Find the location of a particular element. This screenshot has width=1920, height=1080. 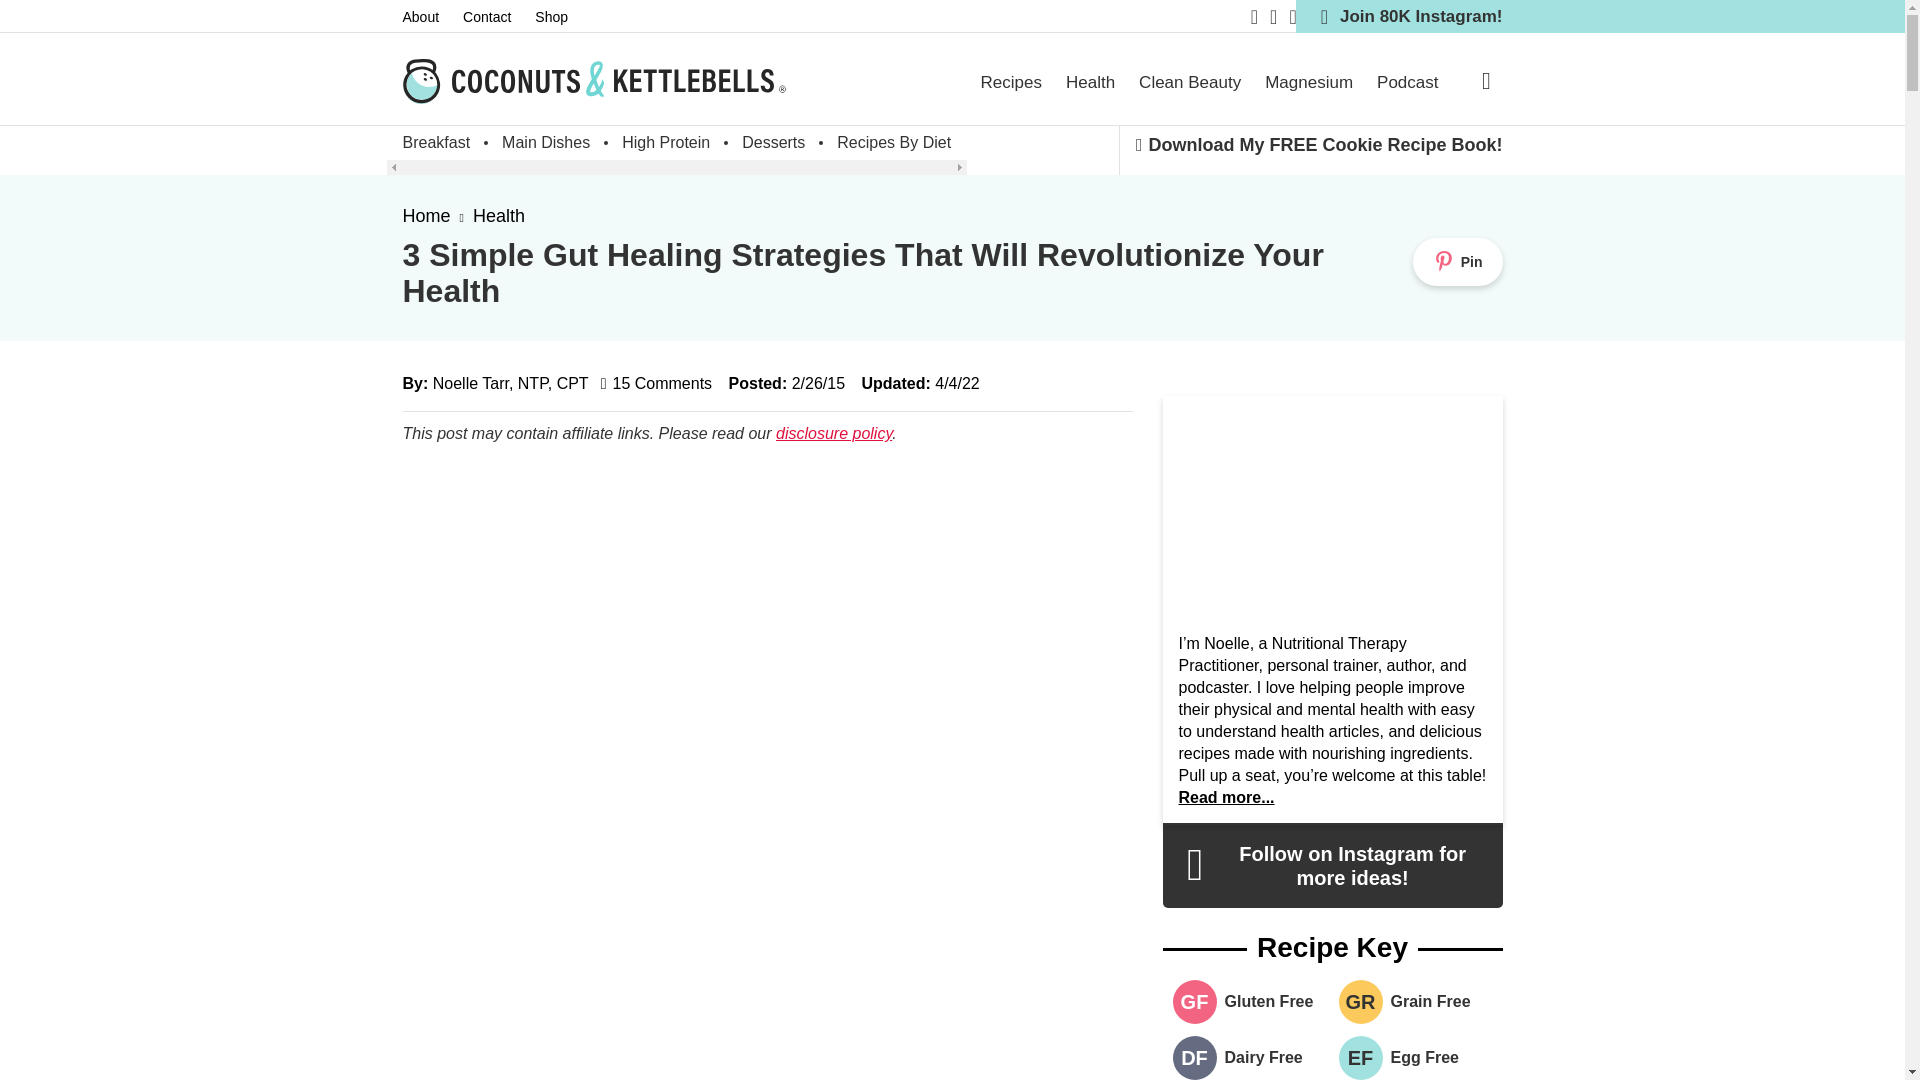

Join 80K Instagram! is located at coordinates (1400, 16).